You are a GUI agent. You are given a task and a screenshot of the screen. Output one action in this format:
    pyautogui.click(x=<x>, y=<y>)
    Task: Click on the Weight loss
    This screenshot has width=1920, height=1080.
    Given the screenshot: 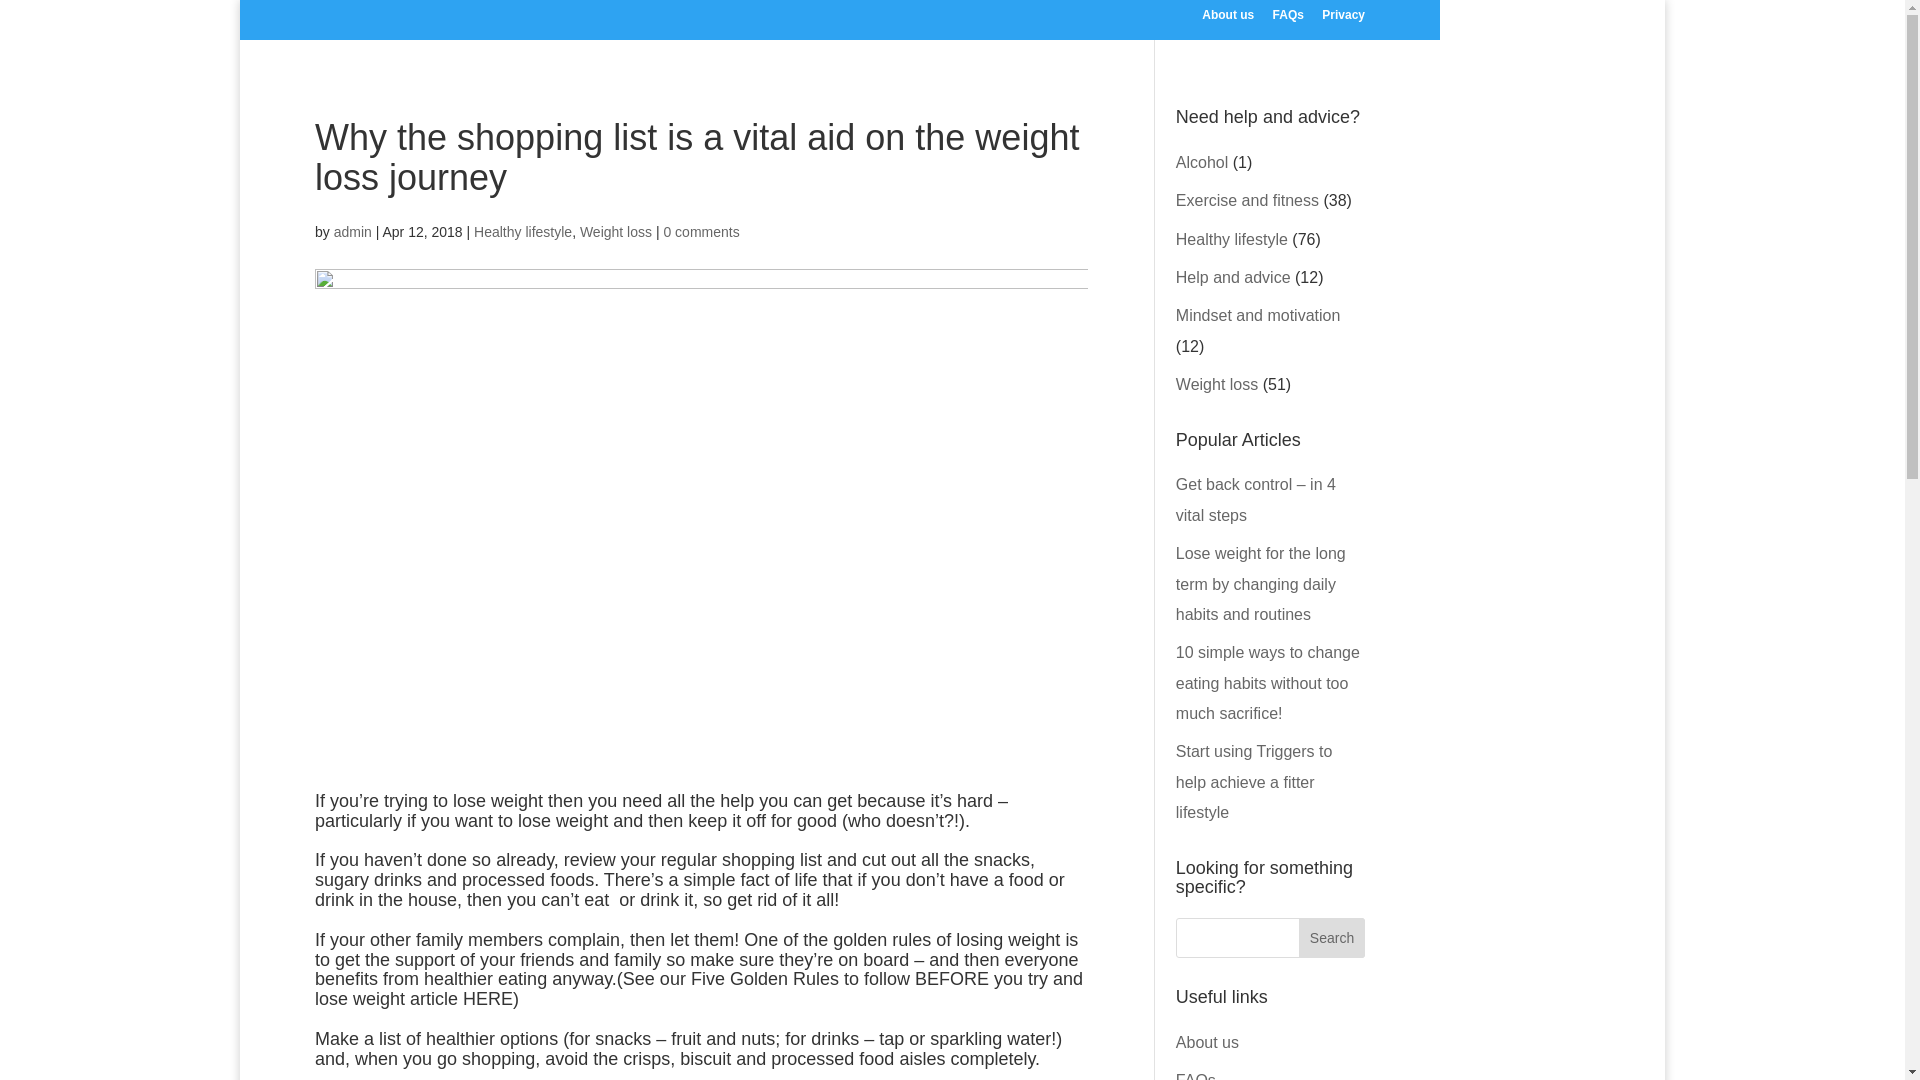 What is the action you would take?
    pyautogui.click(x=1216, y=384)
    